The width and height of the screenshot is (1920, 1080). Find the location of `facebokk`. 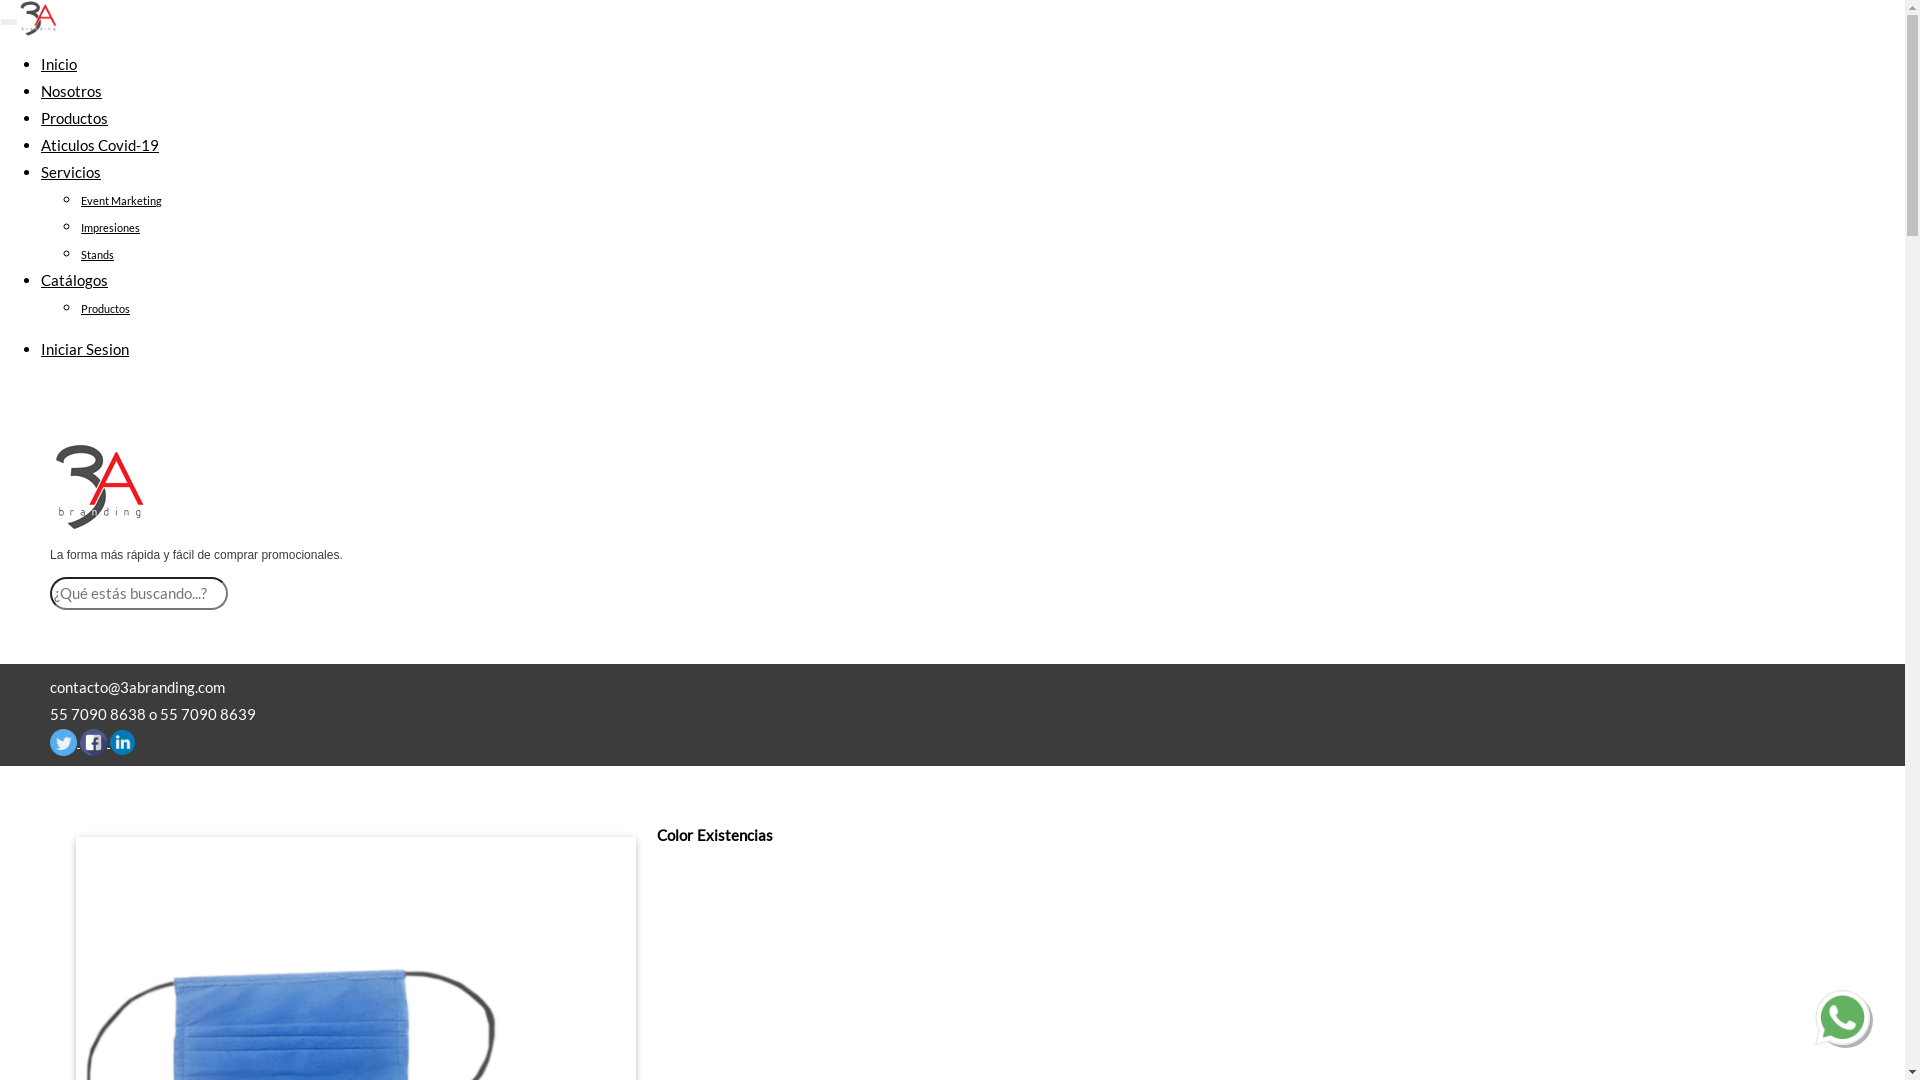

facebokk is located at coordinates (94, 742).